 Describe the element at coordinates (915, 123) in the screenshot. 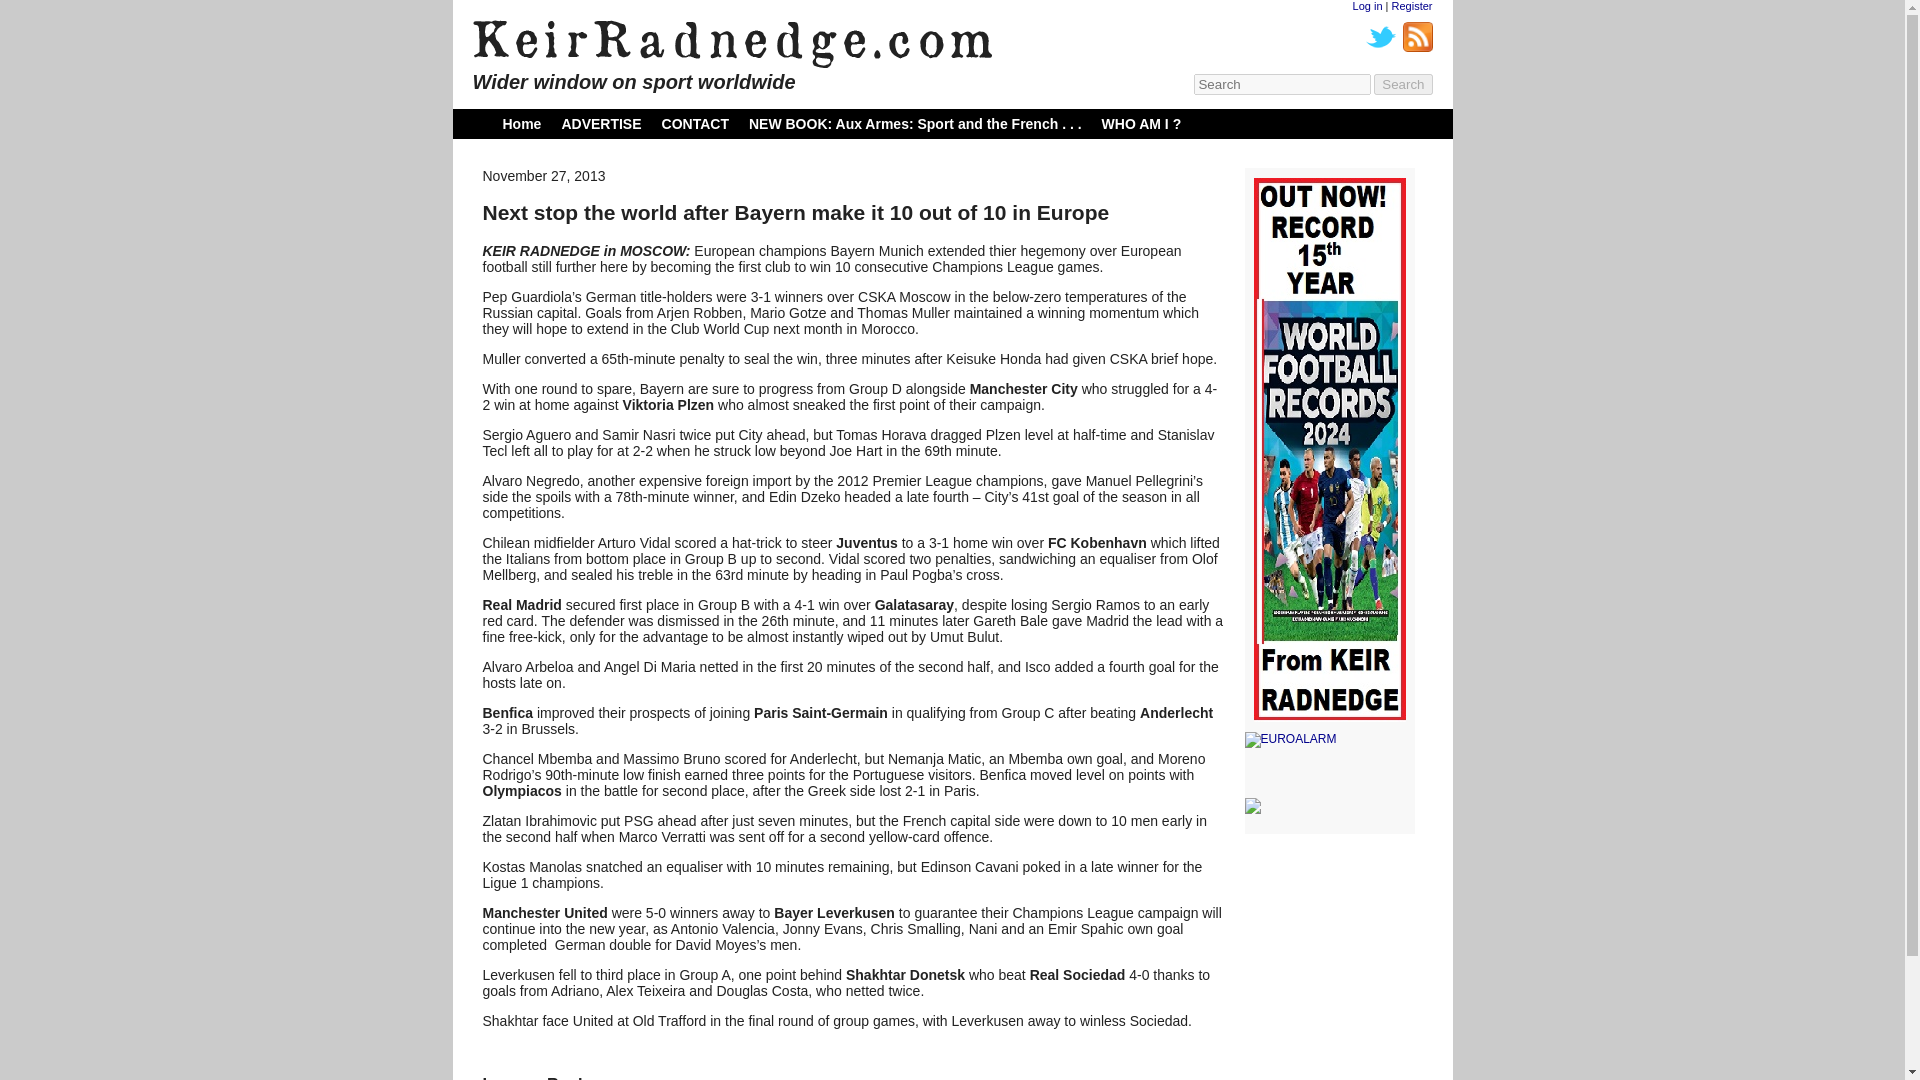

I see `NEW BOOK: Aux Armes: Sport and the French . . .` at that location.